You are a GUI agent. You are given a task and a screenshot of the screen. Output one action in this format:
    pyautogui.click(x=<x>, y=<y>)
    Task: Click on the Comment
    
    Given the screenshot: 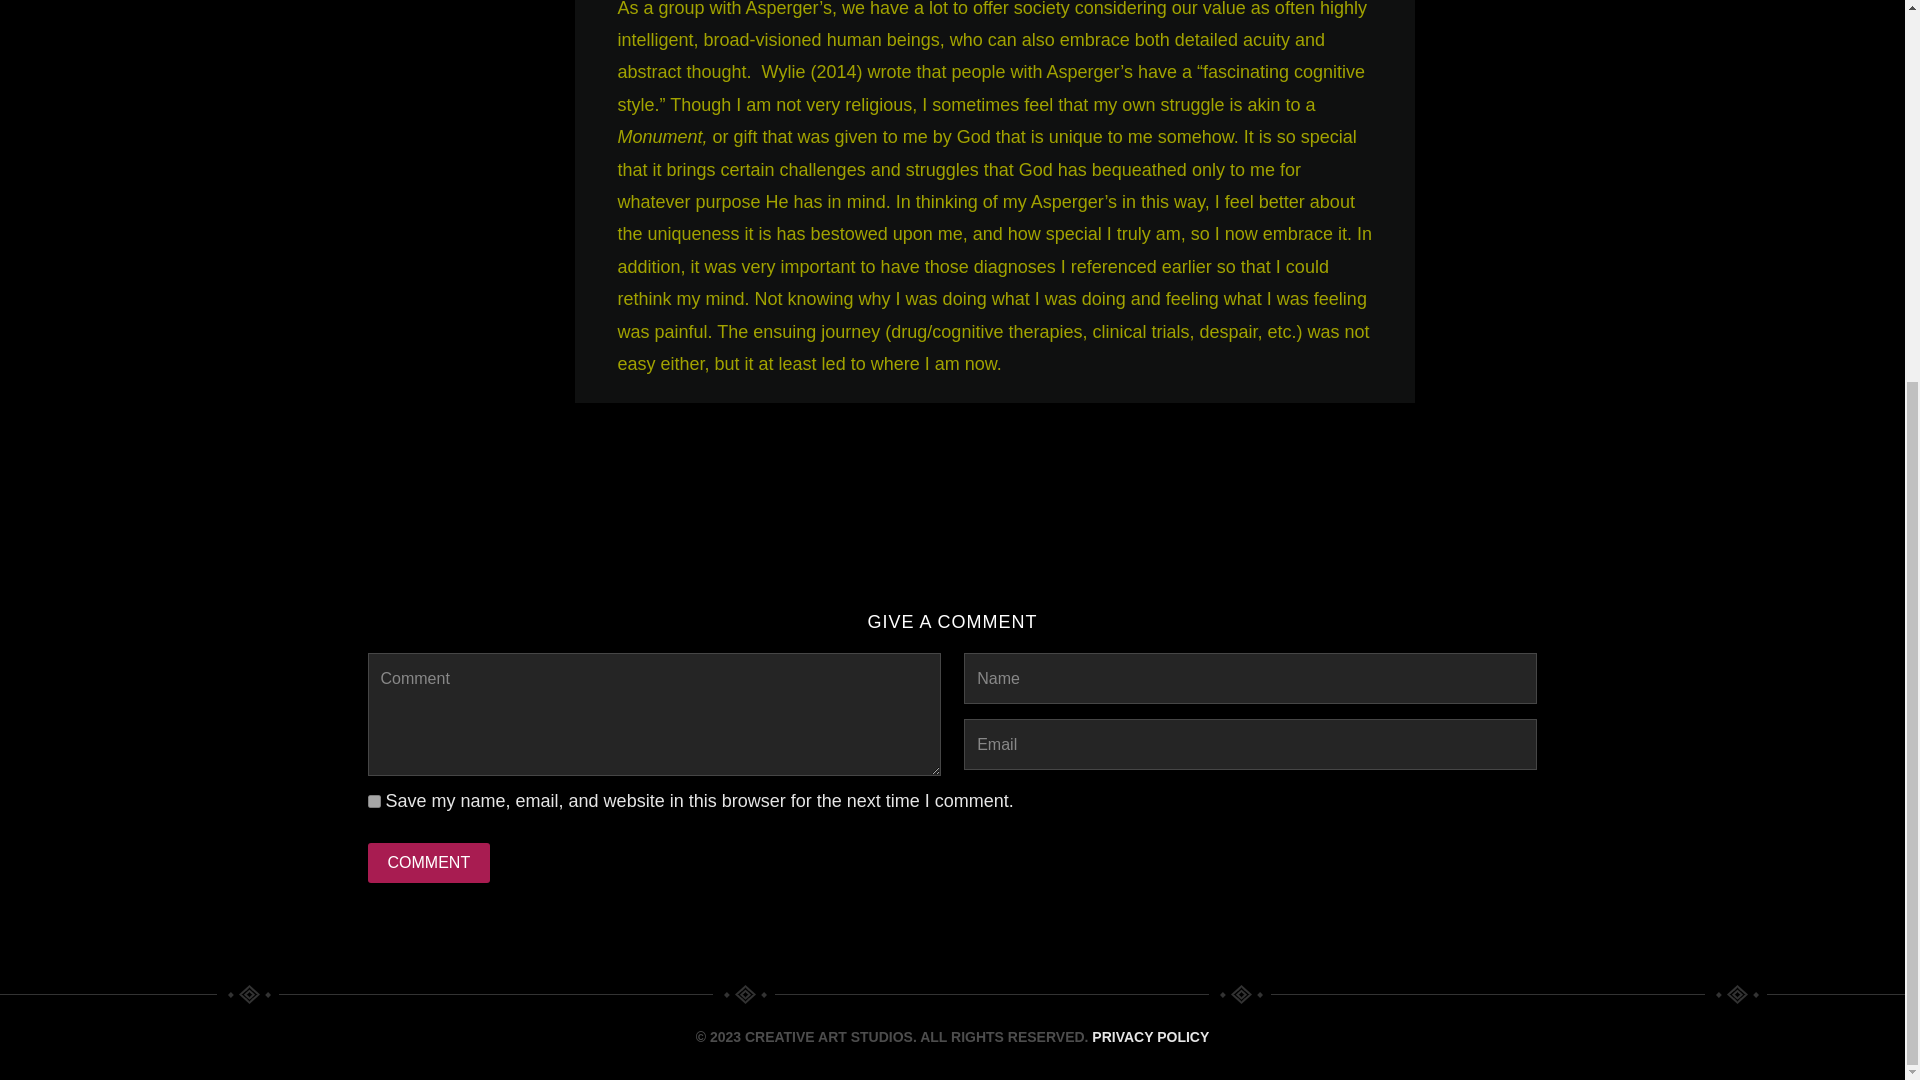 What is the action you would take?
    pyautogui.click(x=430, y=863)
    